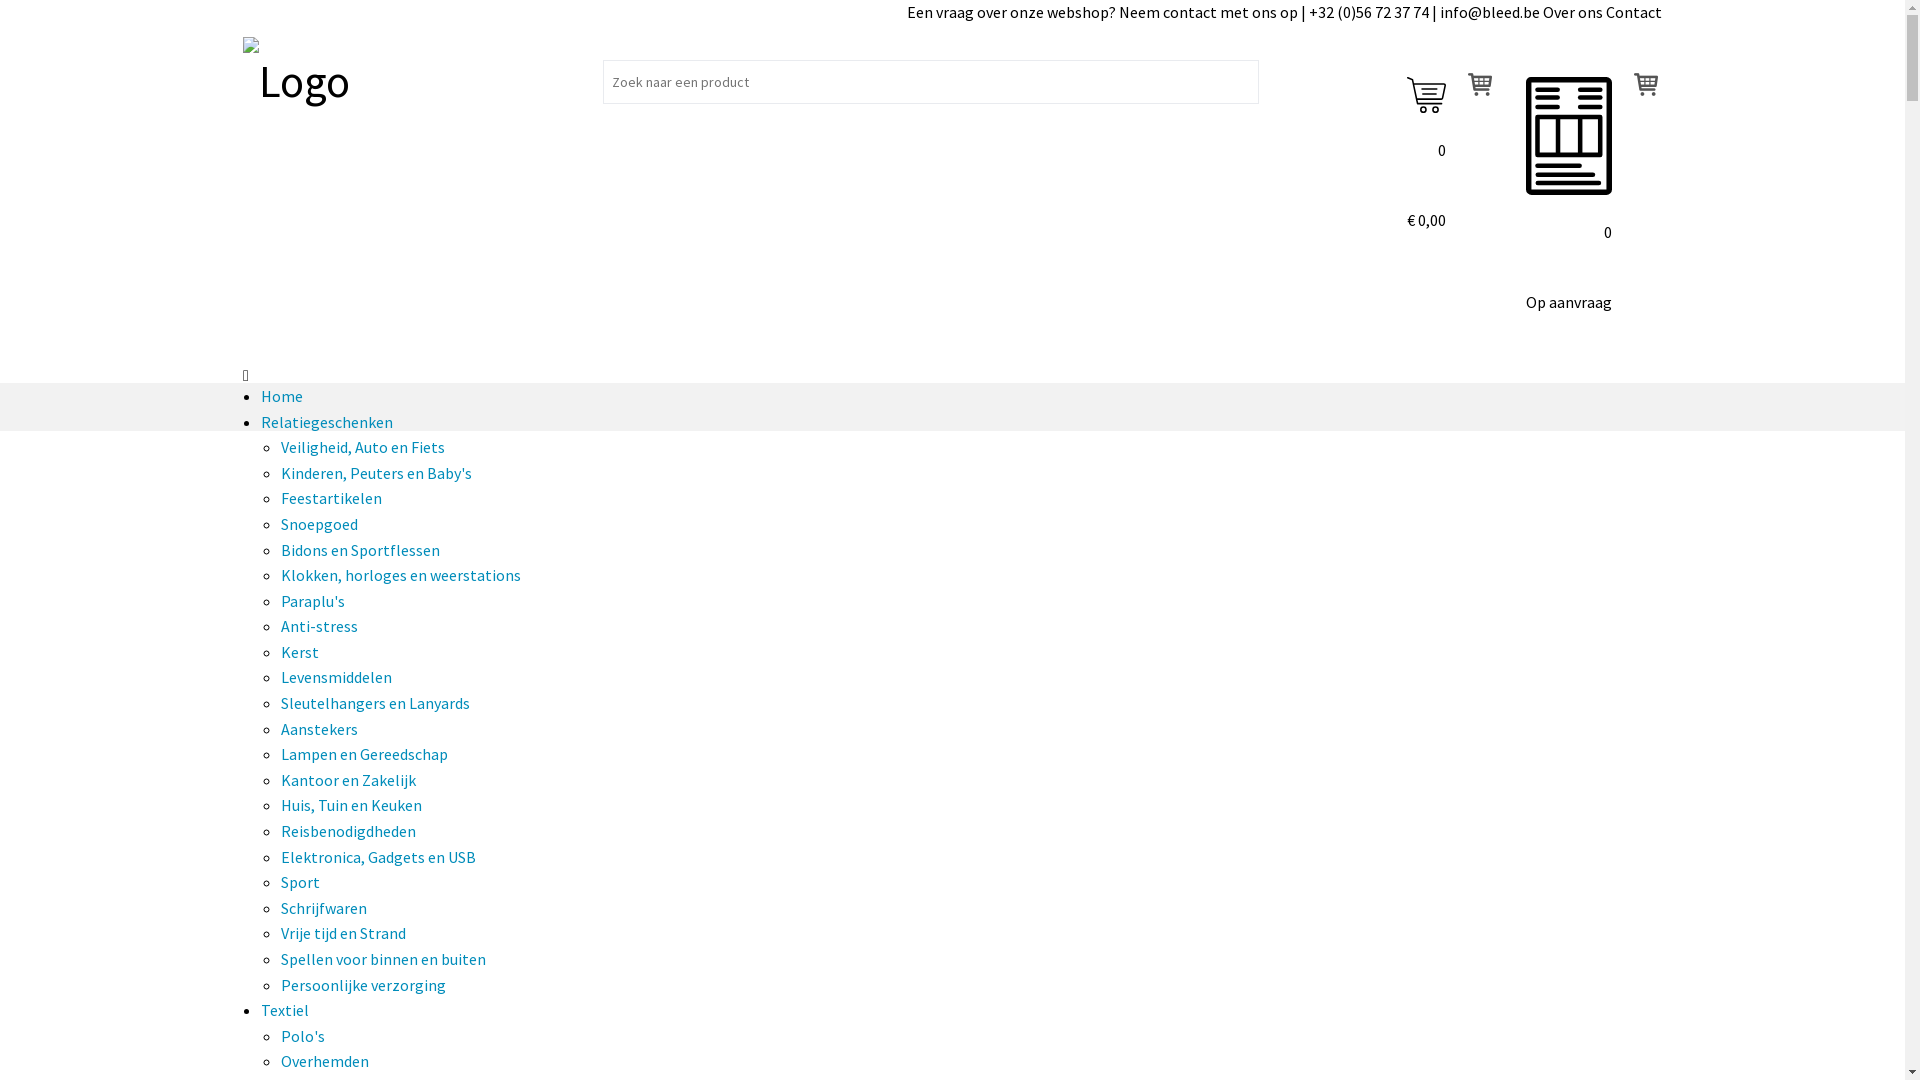 This screenshot has width=1920, height=1080. What do you see at coordinates (376, 703) in the screenshot?
I see `Sleutelhangers en Lanyards` at bounding box center [376, 703].